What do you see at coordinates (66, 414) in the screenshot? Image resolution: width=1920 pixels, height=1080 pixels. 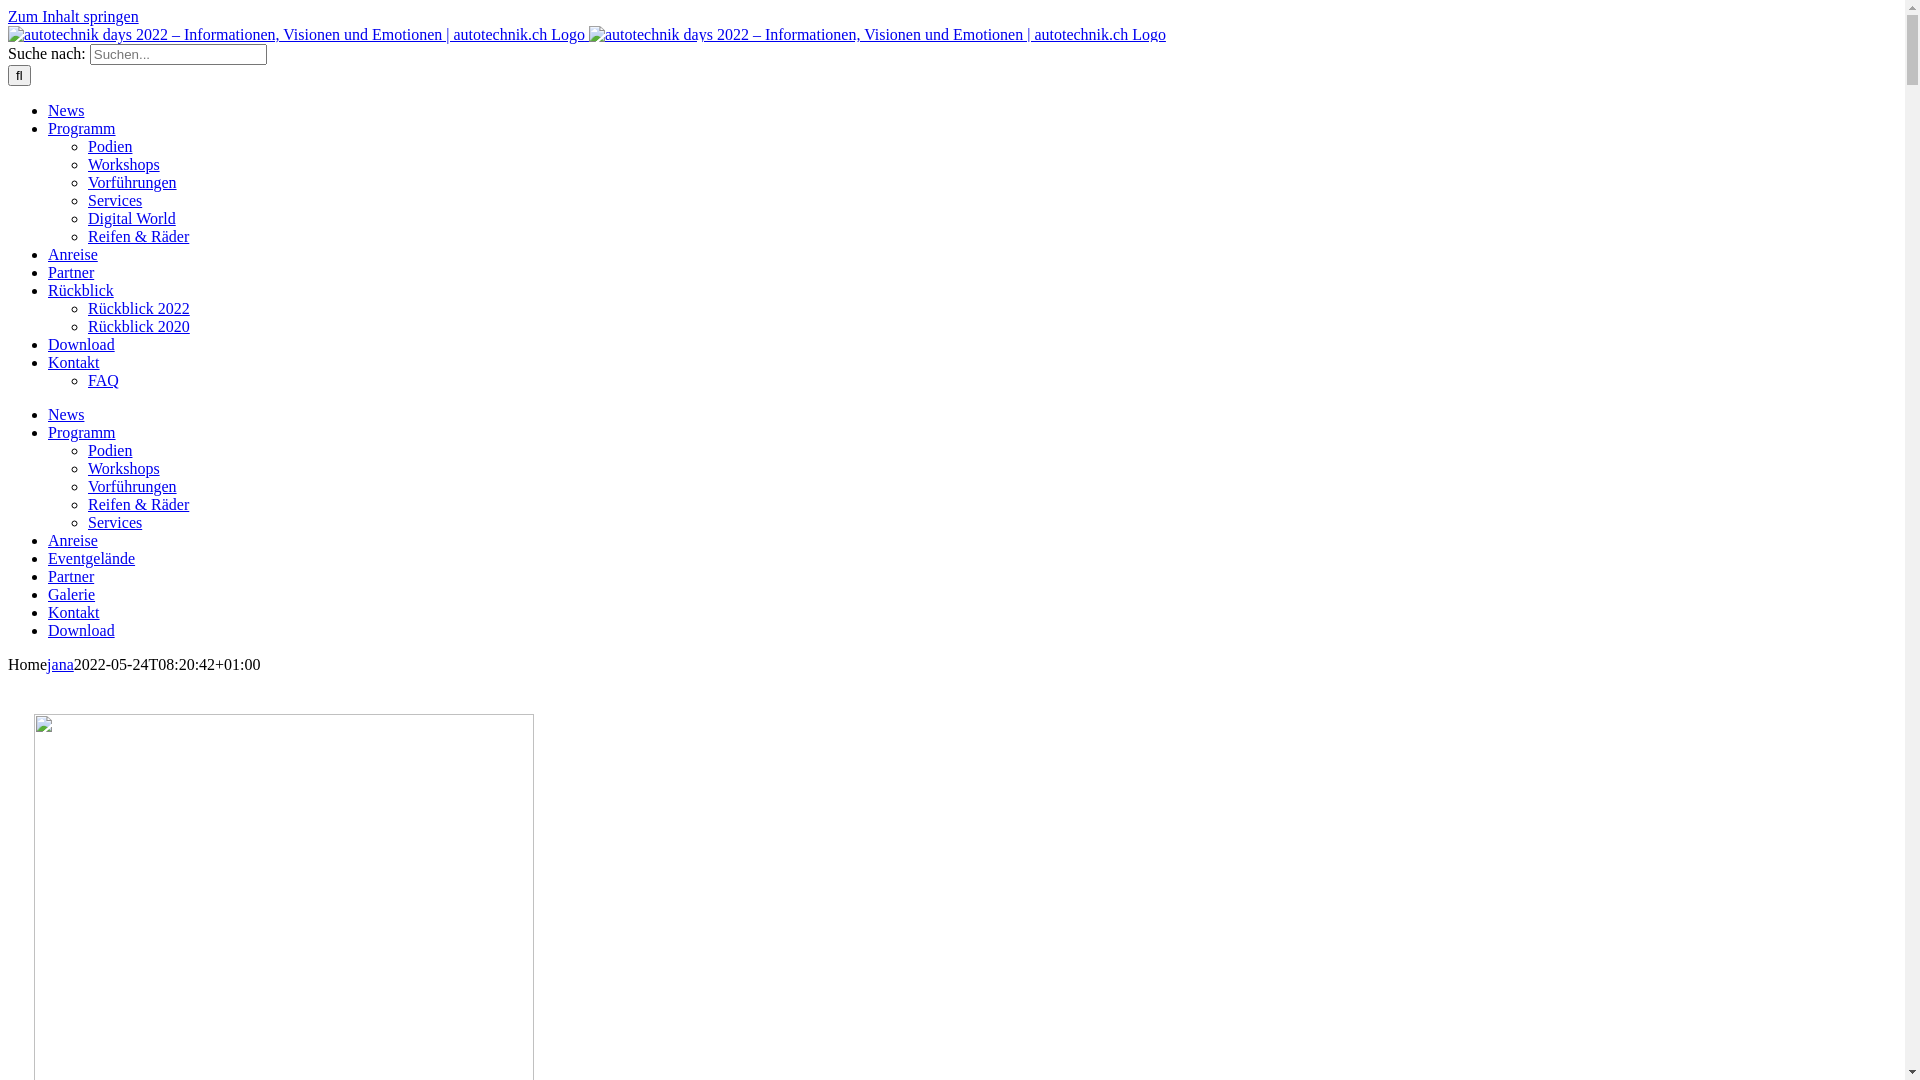 I see `News` at bounding box center [66, 414].